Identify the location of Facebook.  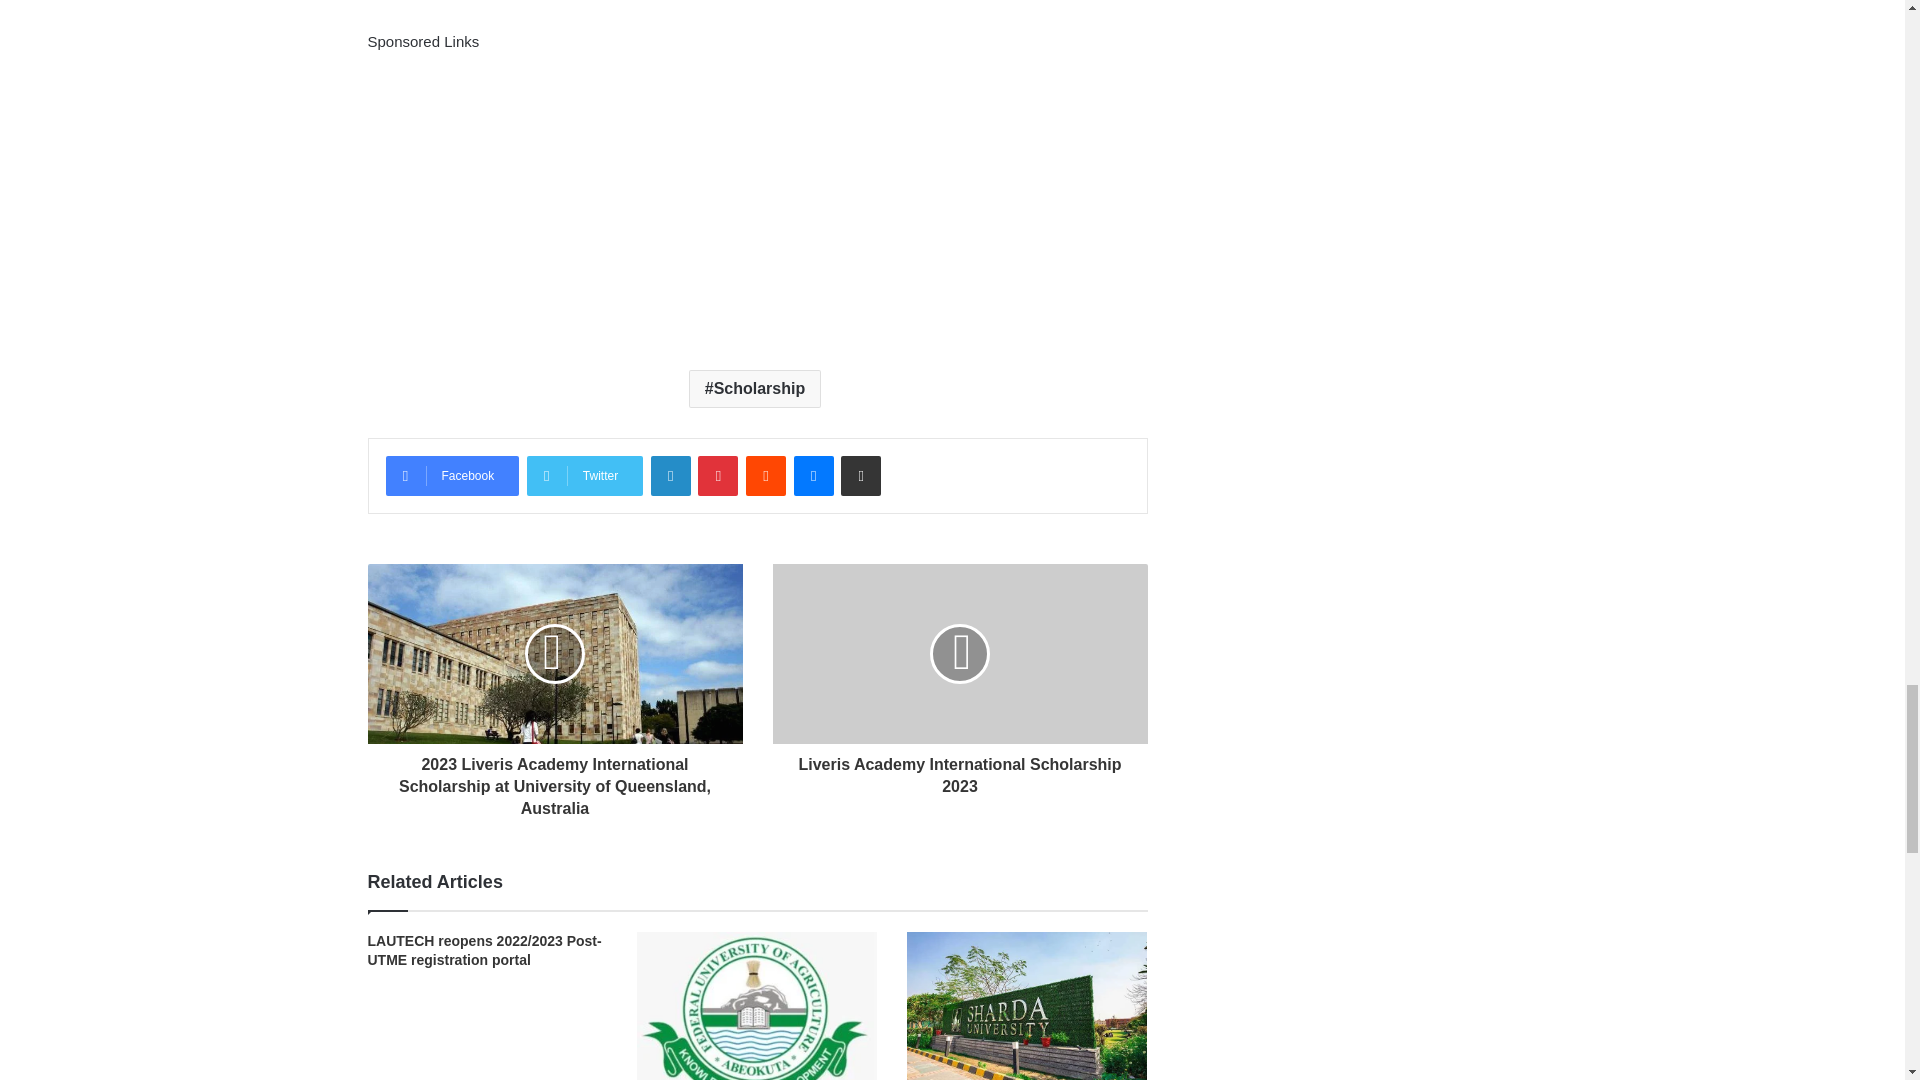
(452, 475).